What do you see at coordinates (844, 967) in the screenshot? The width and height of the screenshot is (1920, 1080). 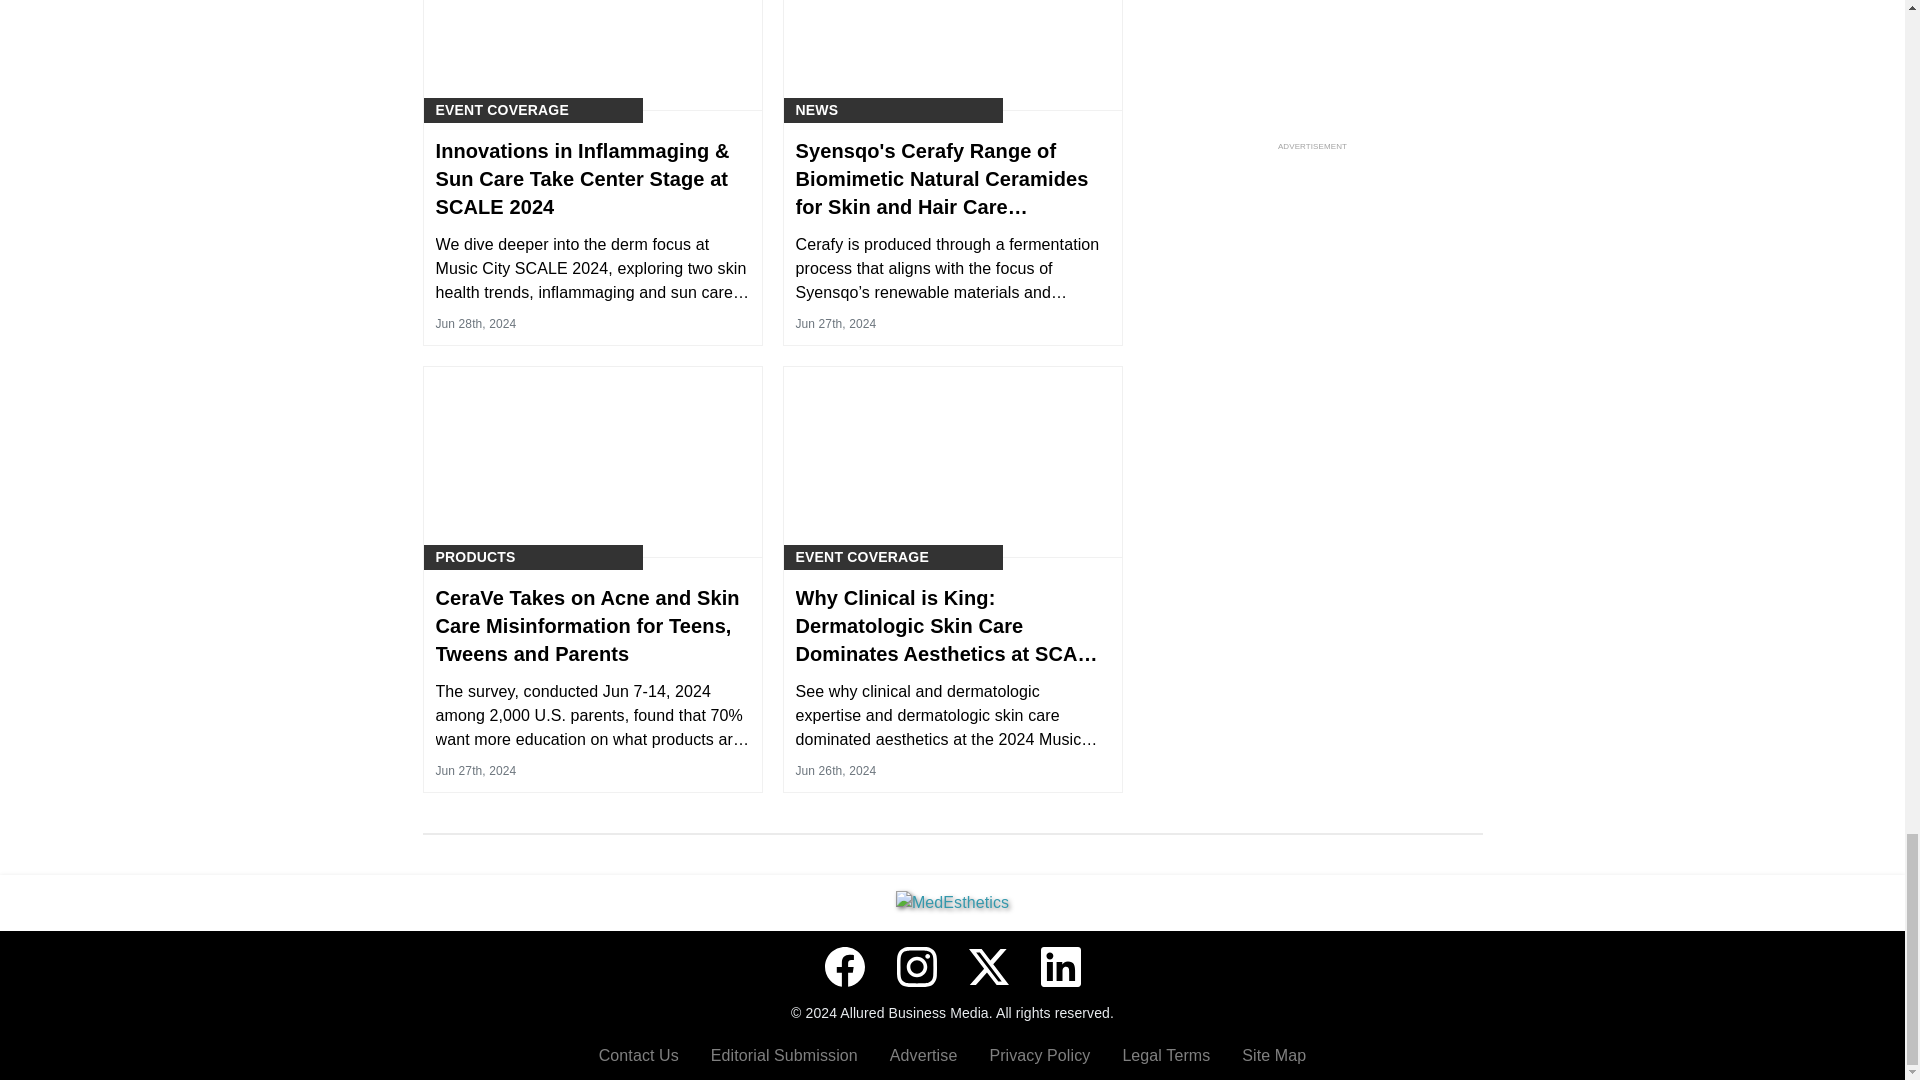 I see `Facebook icon` at bounding box center [844, 967].